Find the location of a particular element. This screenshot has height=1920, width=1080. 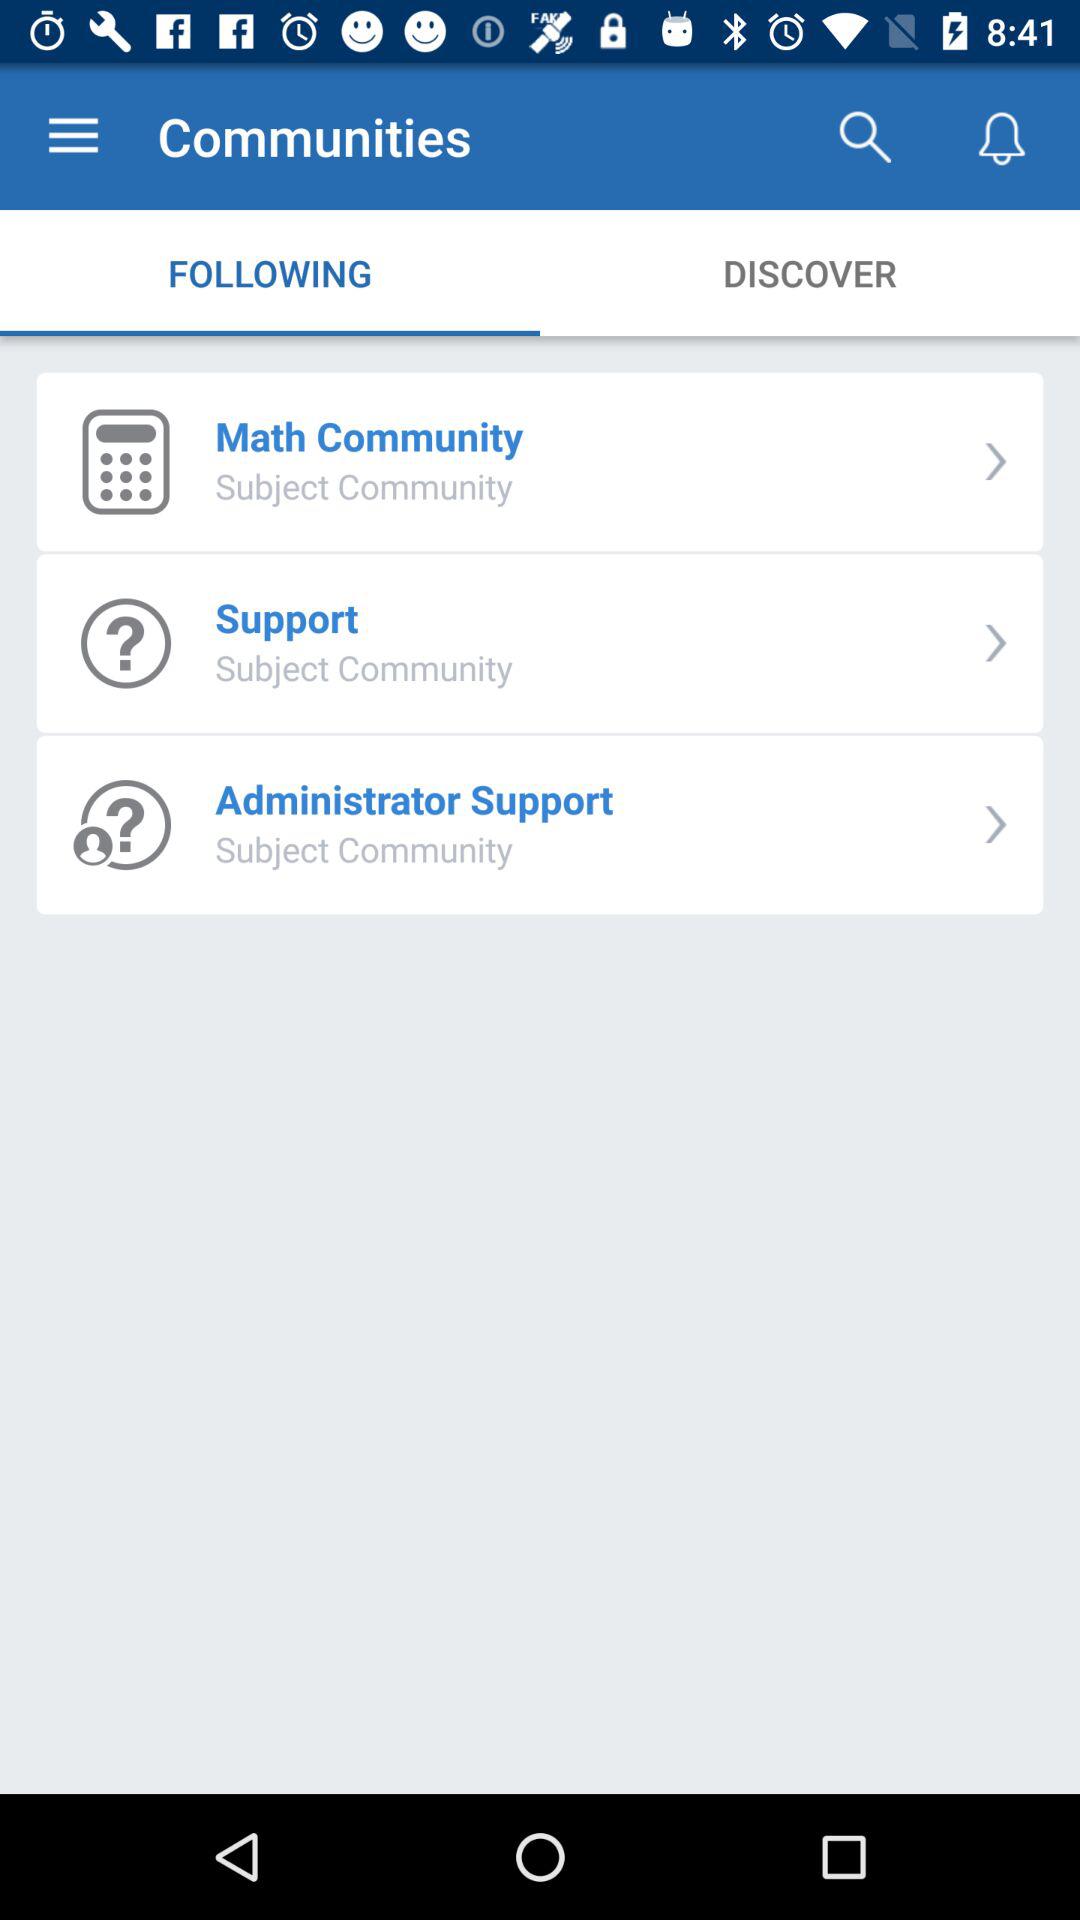

select icon below the subject community item is located at coordinates (414, 798).